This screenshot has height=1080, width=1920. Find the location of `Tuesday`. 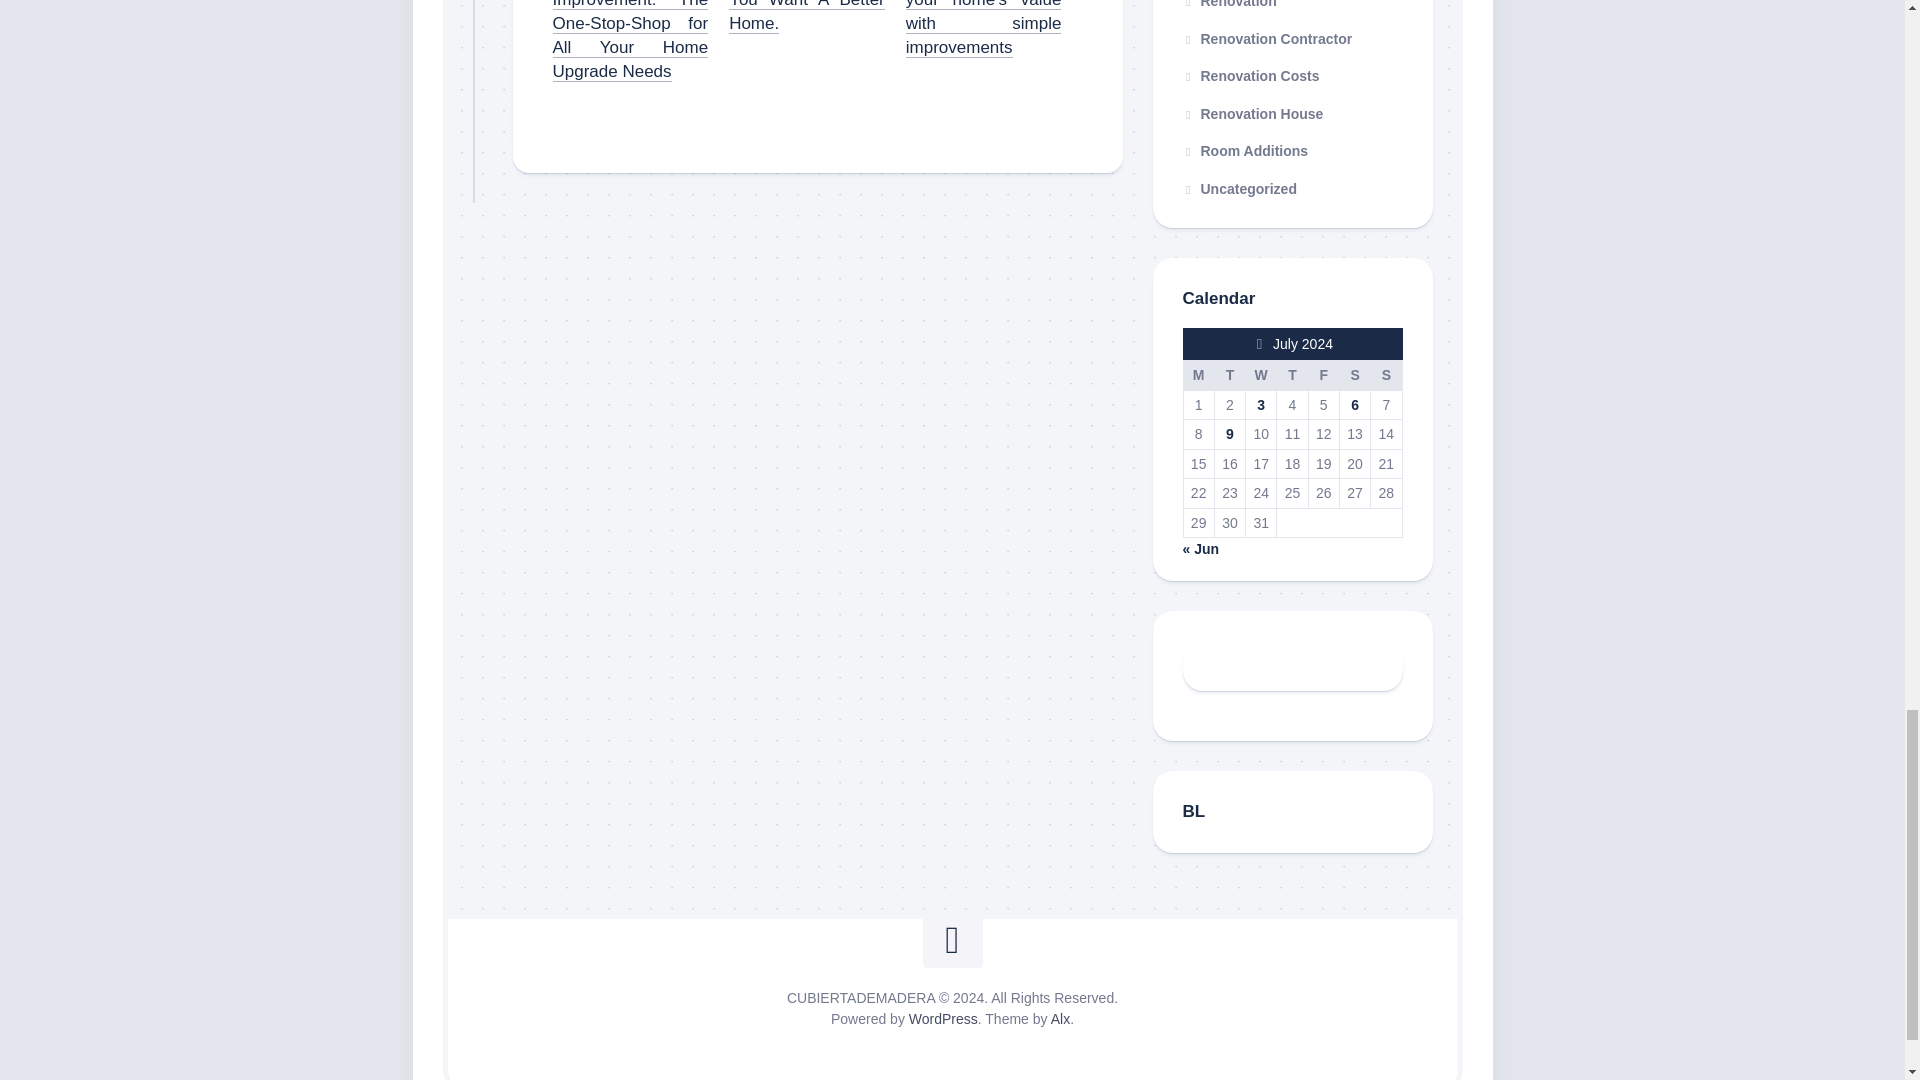

Tuesday is located at coordinates (1228, 375).